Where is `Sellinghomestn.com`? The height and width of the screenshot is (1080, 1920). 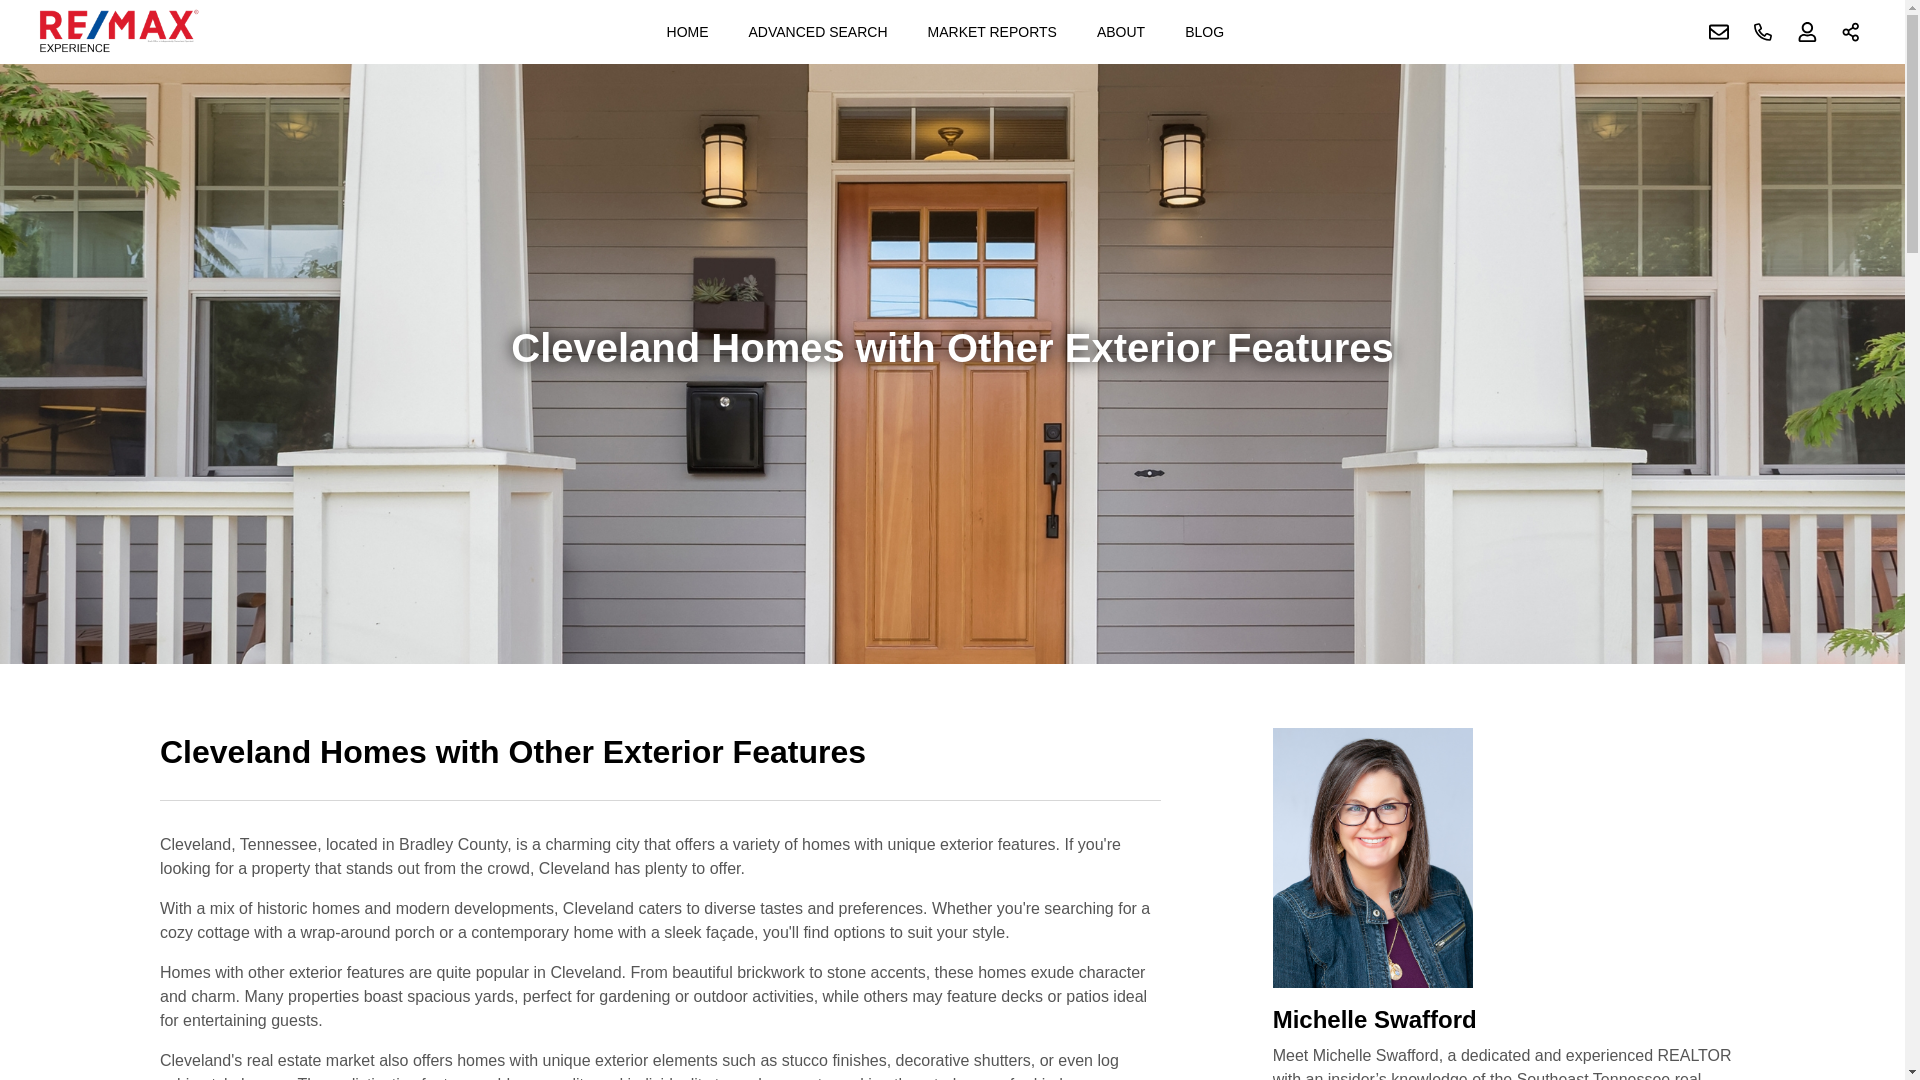
Sellinghomestn.com is located at coordinates (118, 32).